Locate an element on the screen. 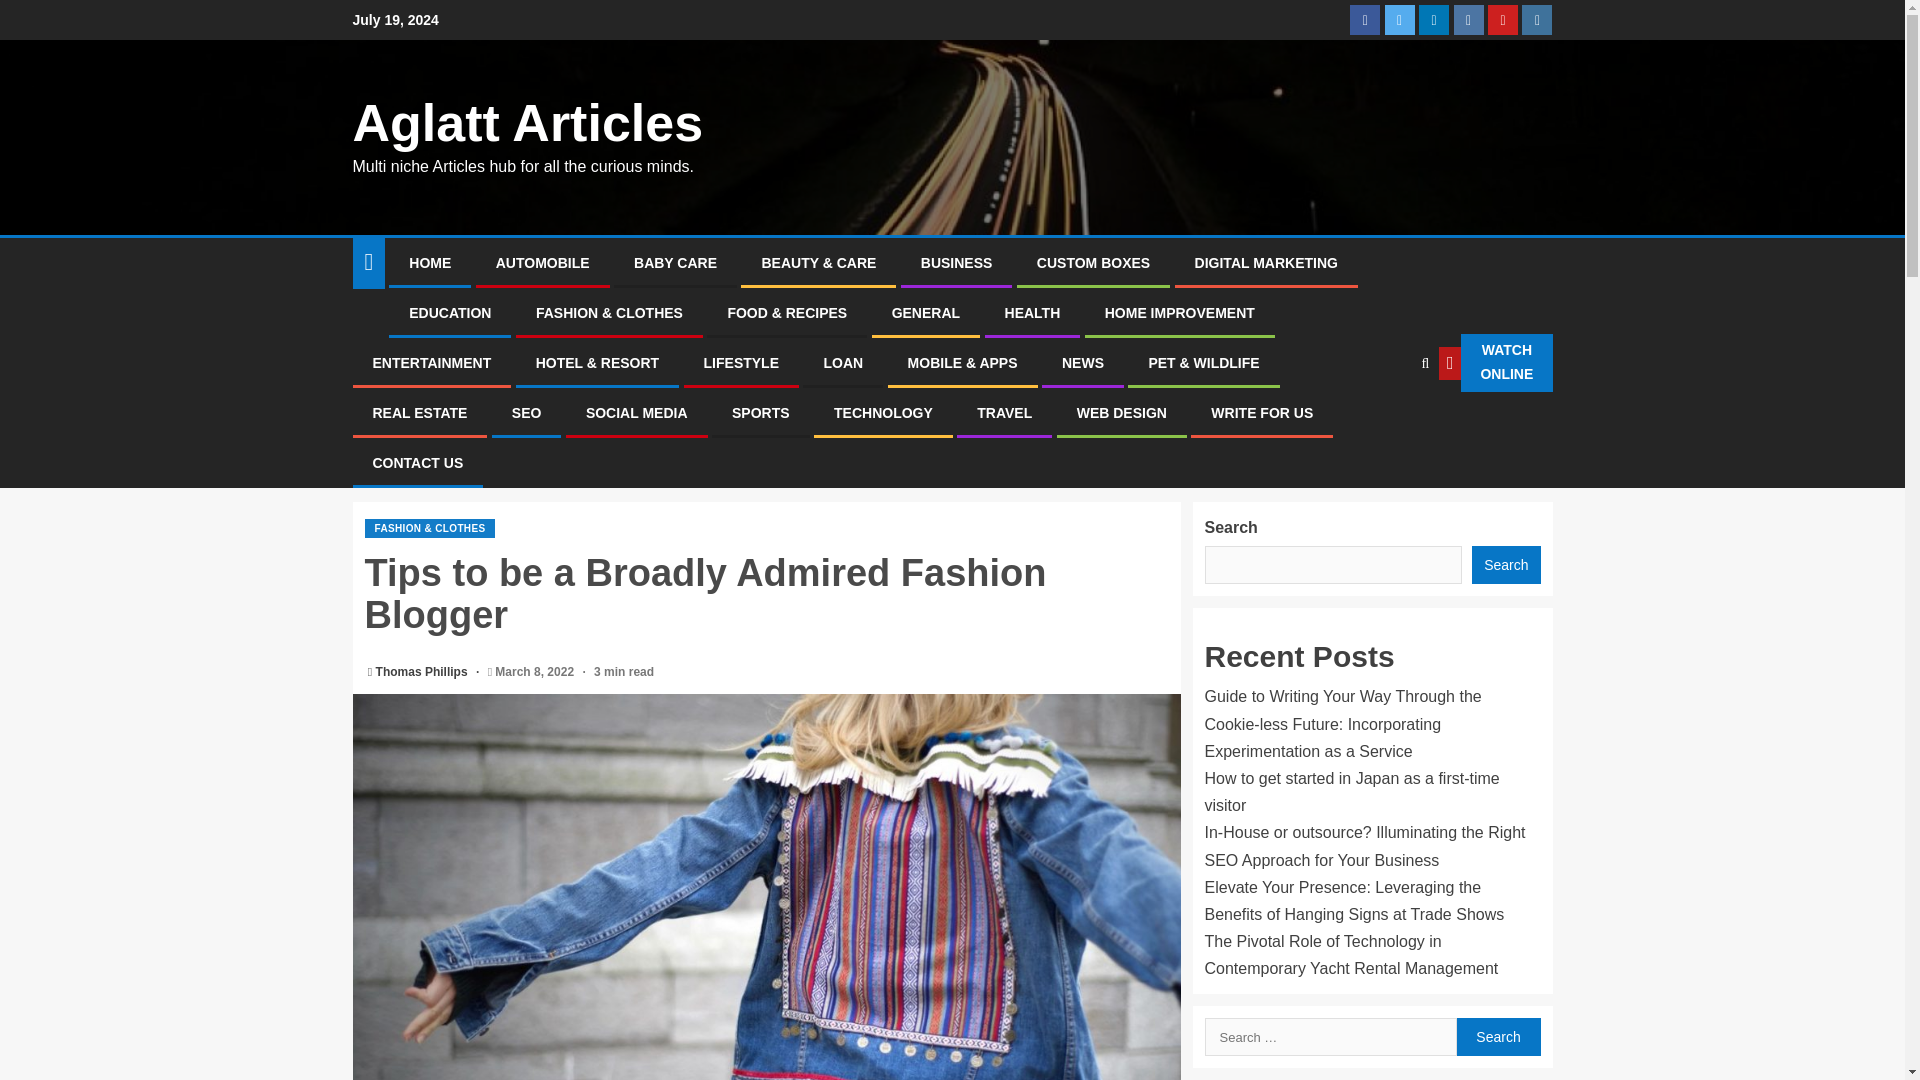  BUSINESS is located at coordinates (956, 262).